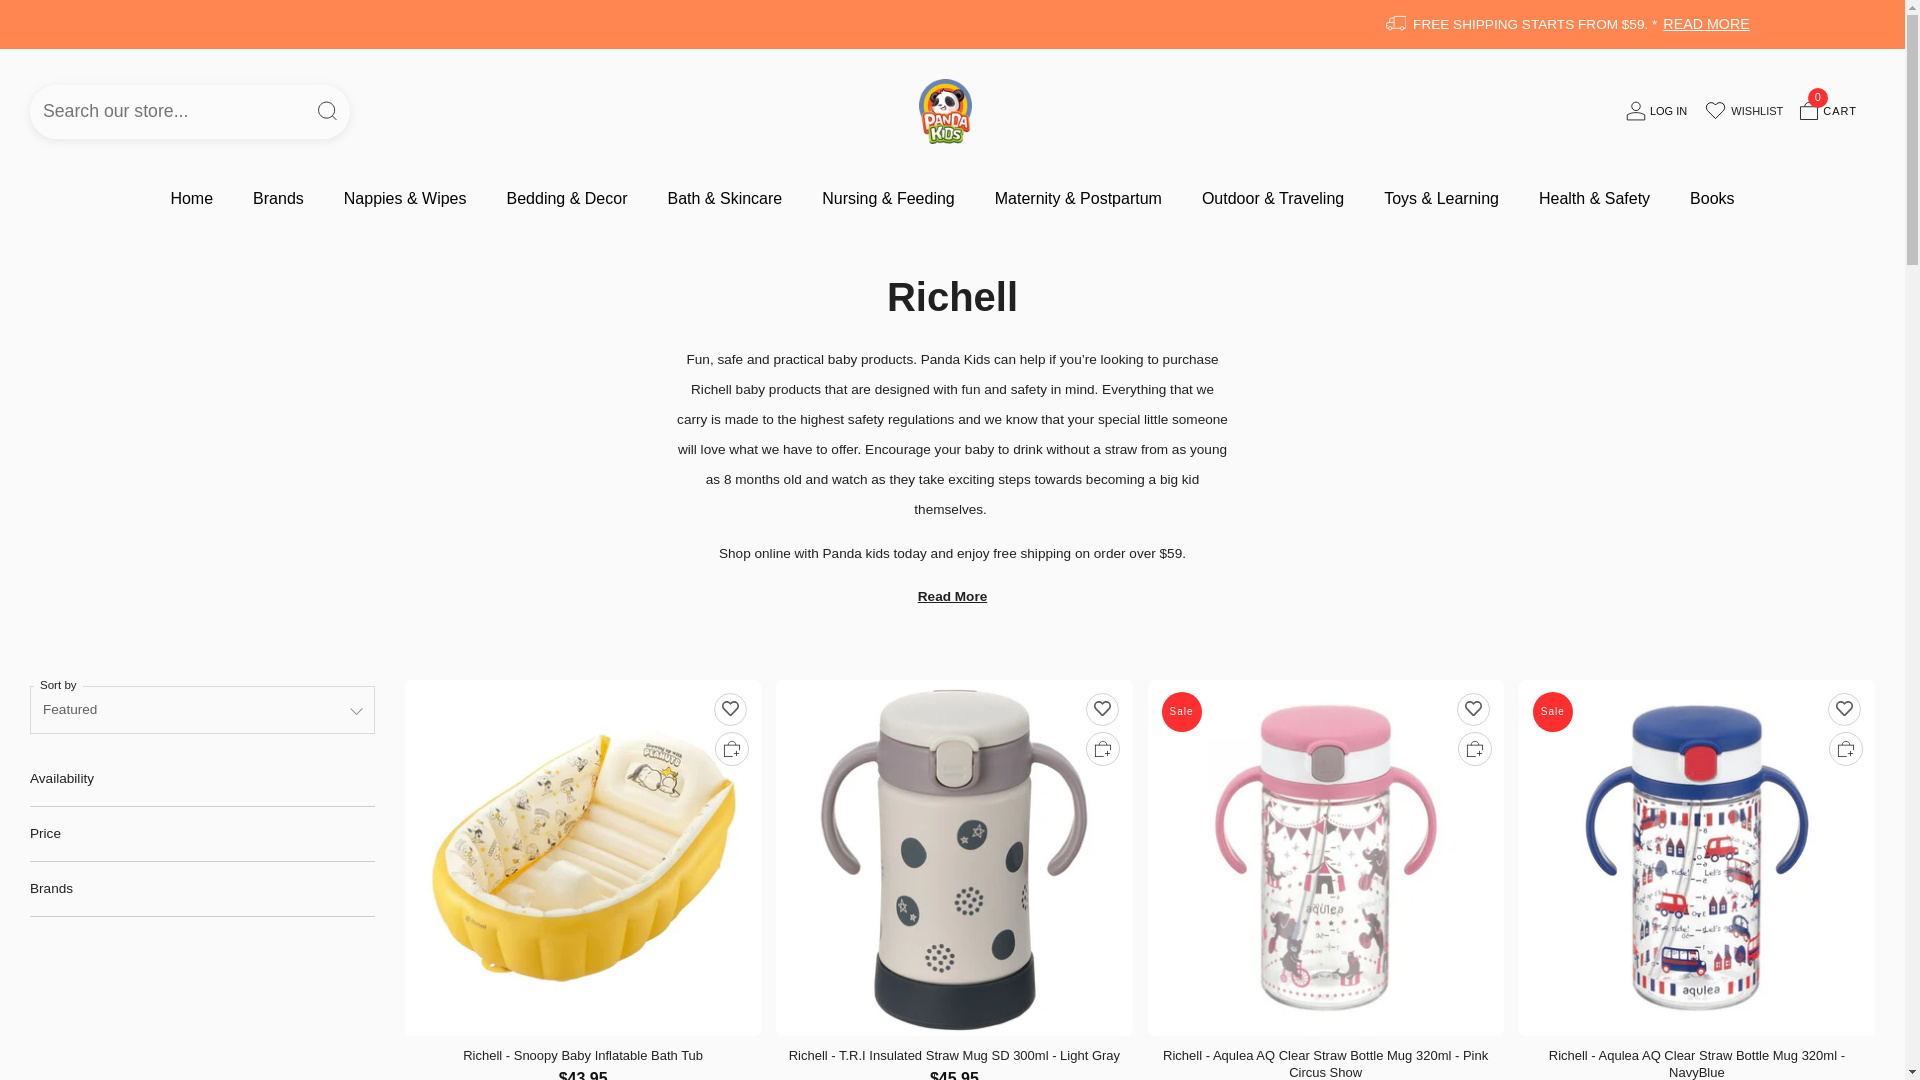  What do you see at coordinates (278, 198) in the screenshot?
I see `Home` at bounding box center [278, 198].